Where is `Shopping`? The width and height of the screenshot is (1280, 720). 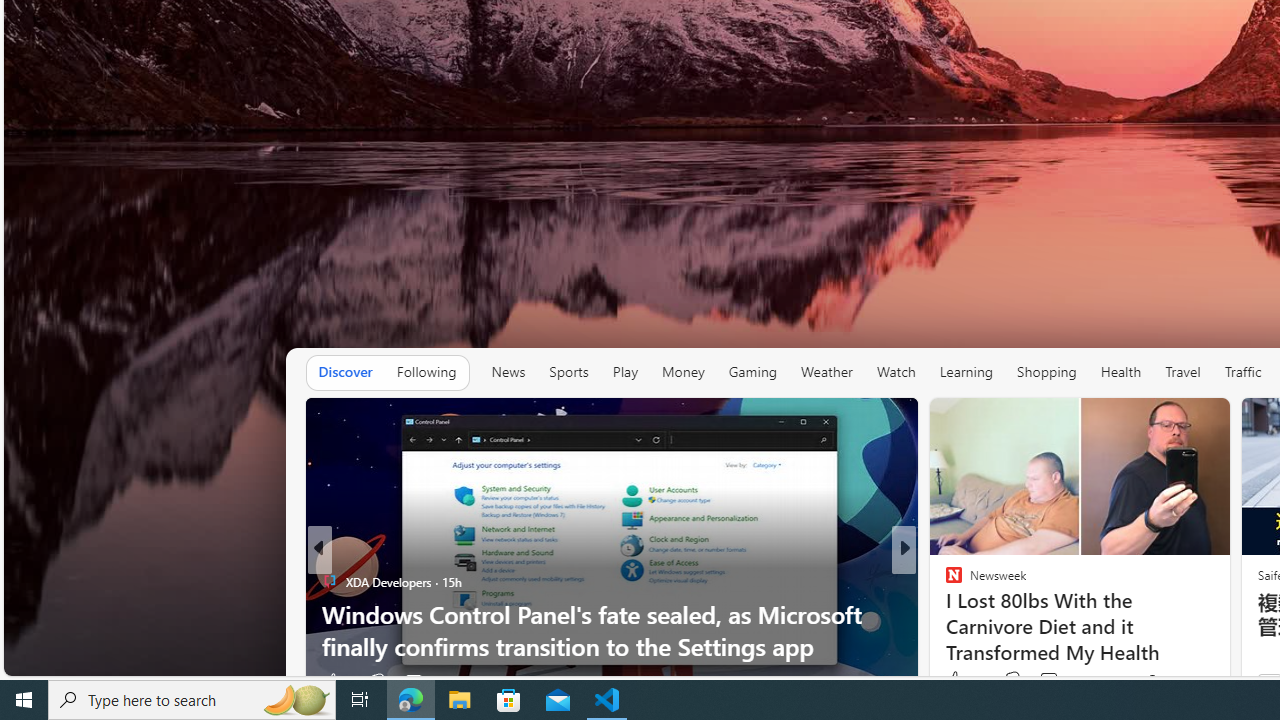
Shopping is located at coordinates (1047, 372).